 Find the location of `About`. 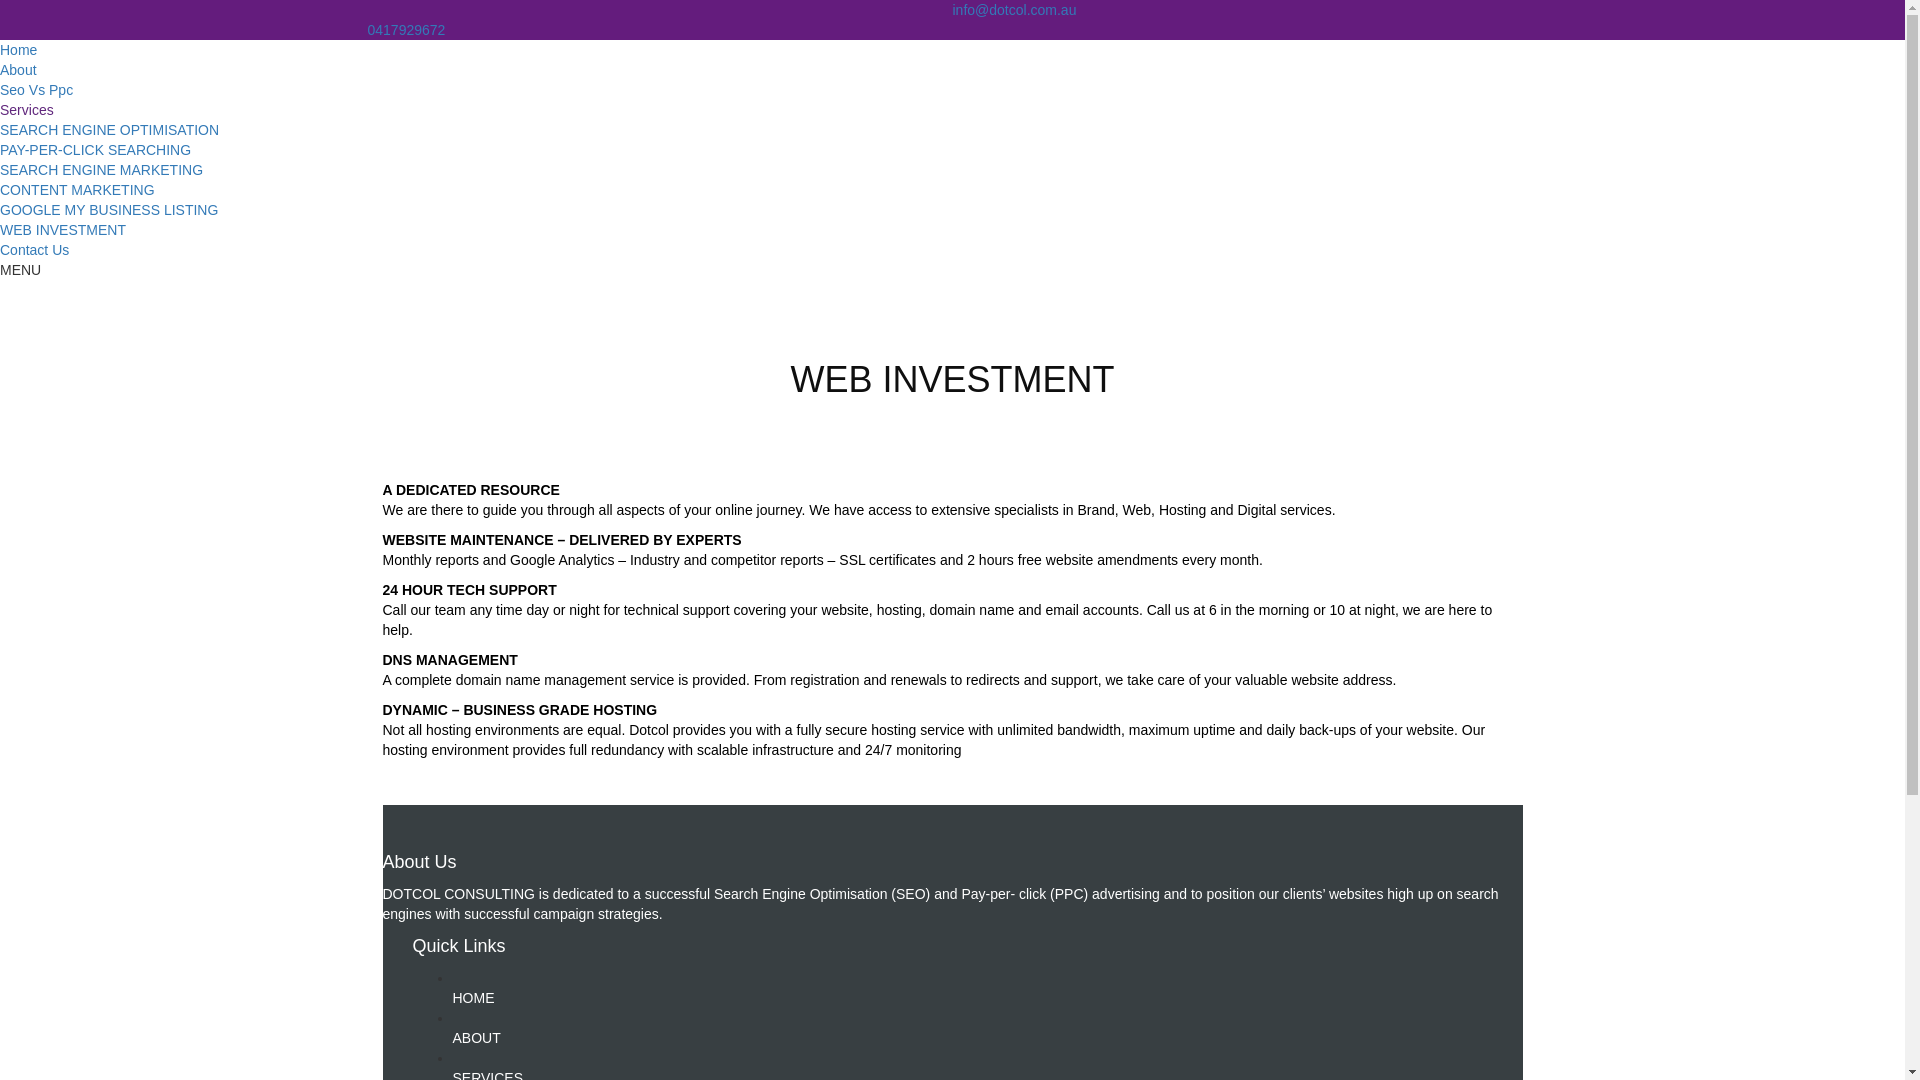

About is located at coordinates (18, 70).